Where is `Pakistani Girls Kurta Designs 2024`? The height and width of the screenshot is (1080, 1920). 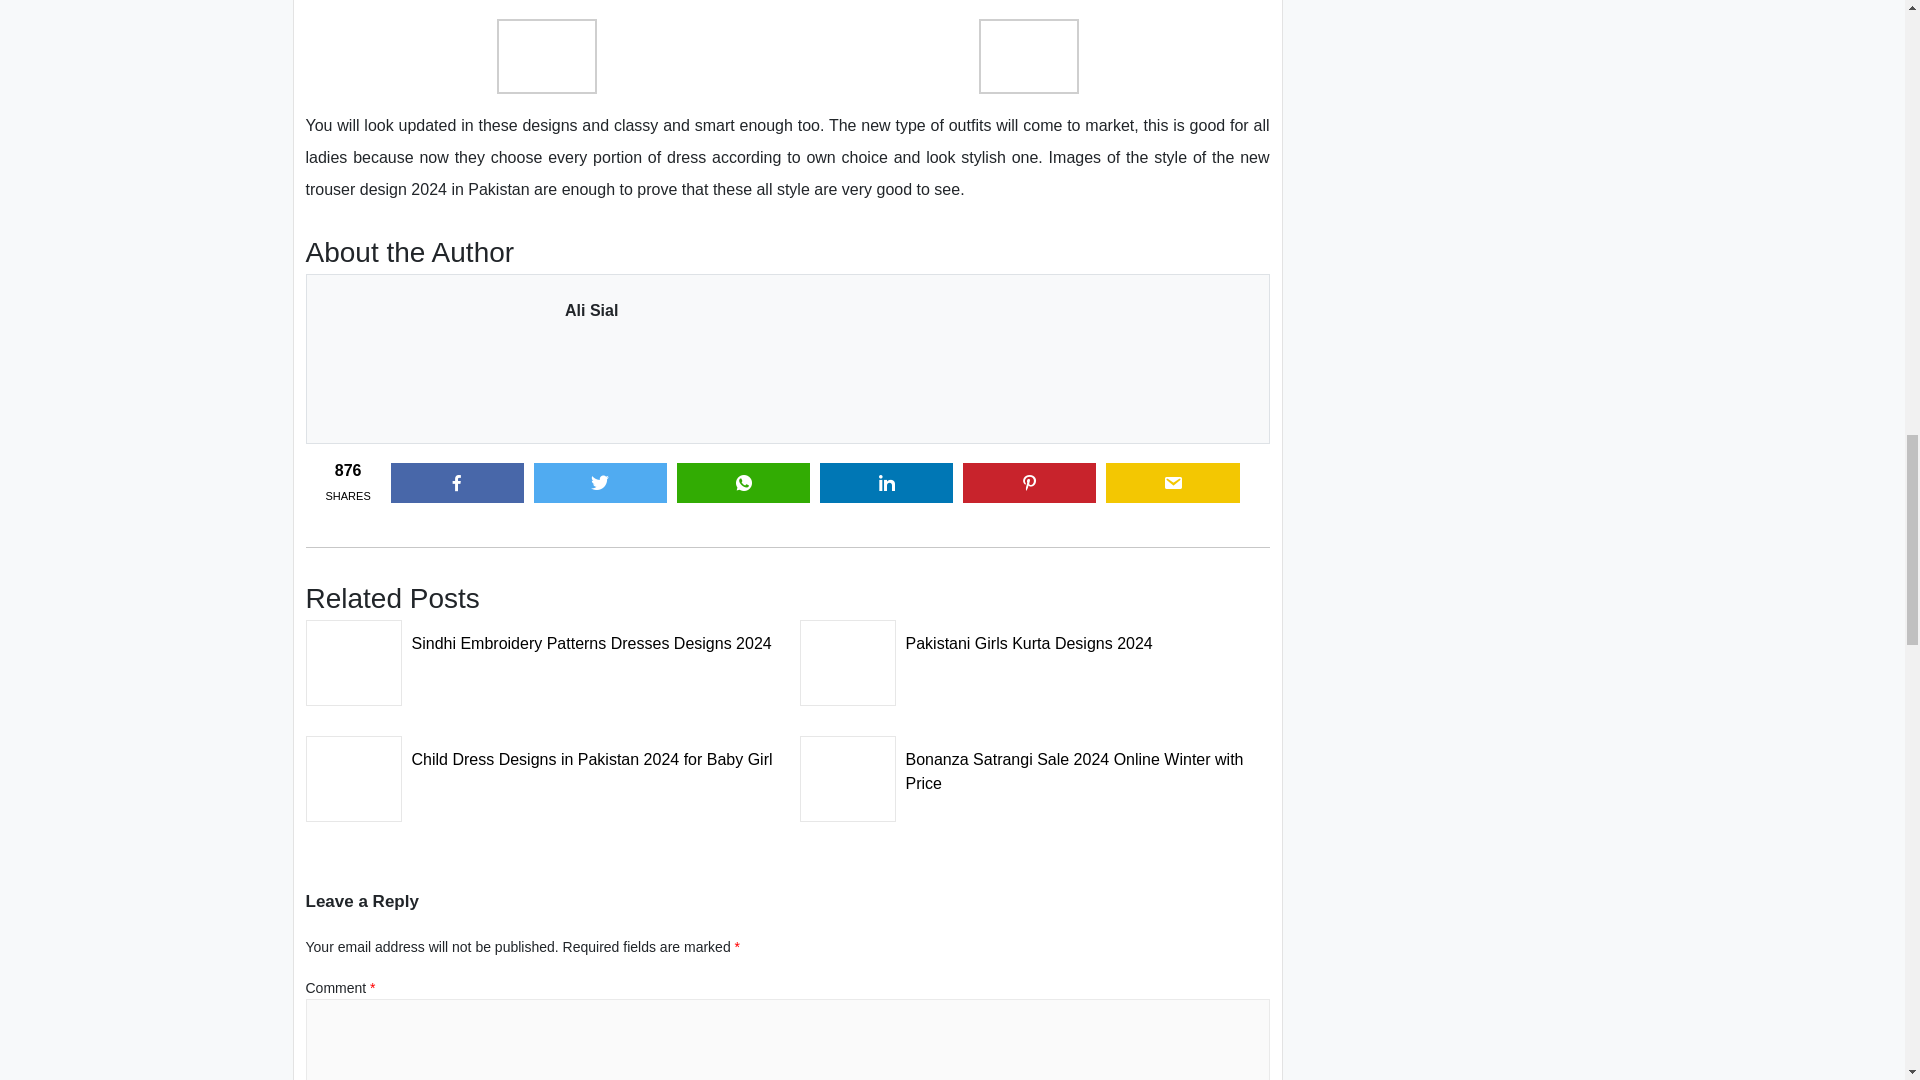 Pakistani Girls Kurta Designs 2024 is located at coordinates (1034, 637).